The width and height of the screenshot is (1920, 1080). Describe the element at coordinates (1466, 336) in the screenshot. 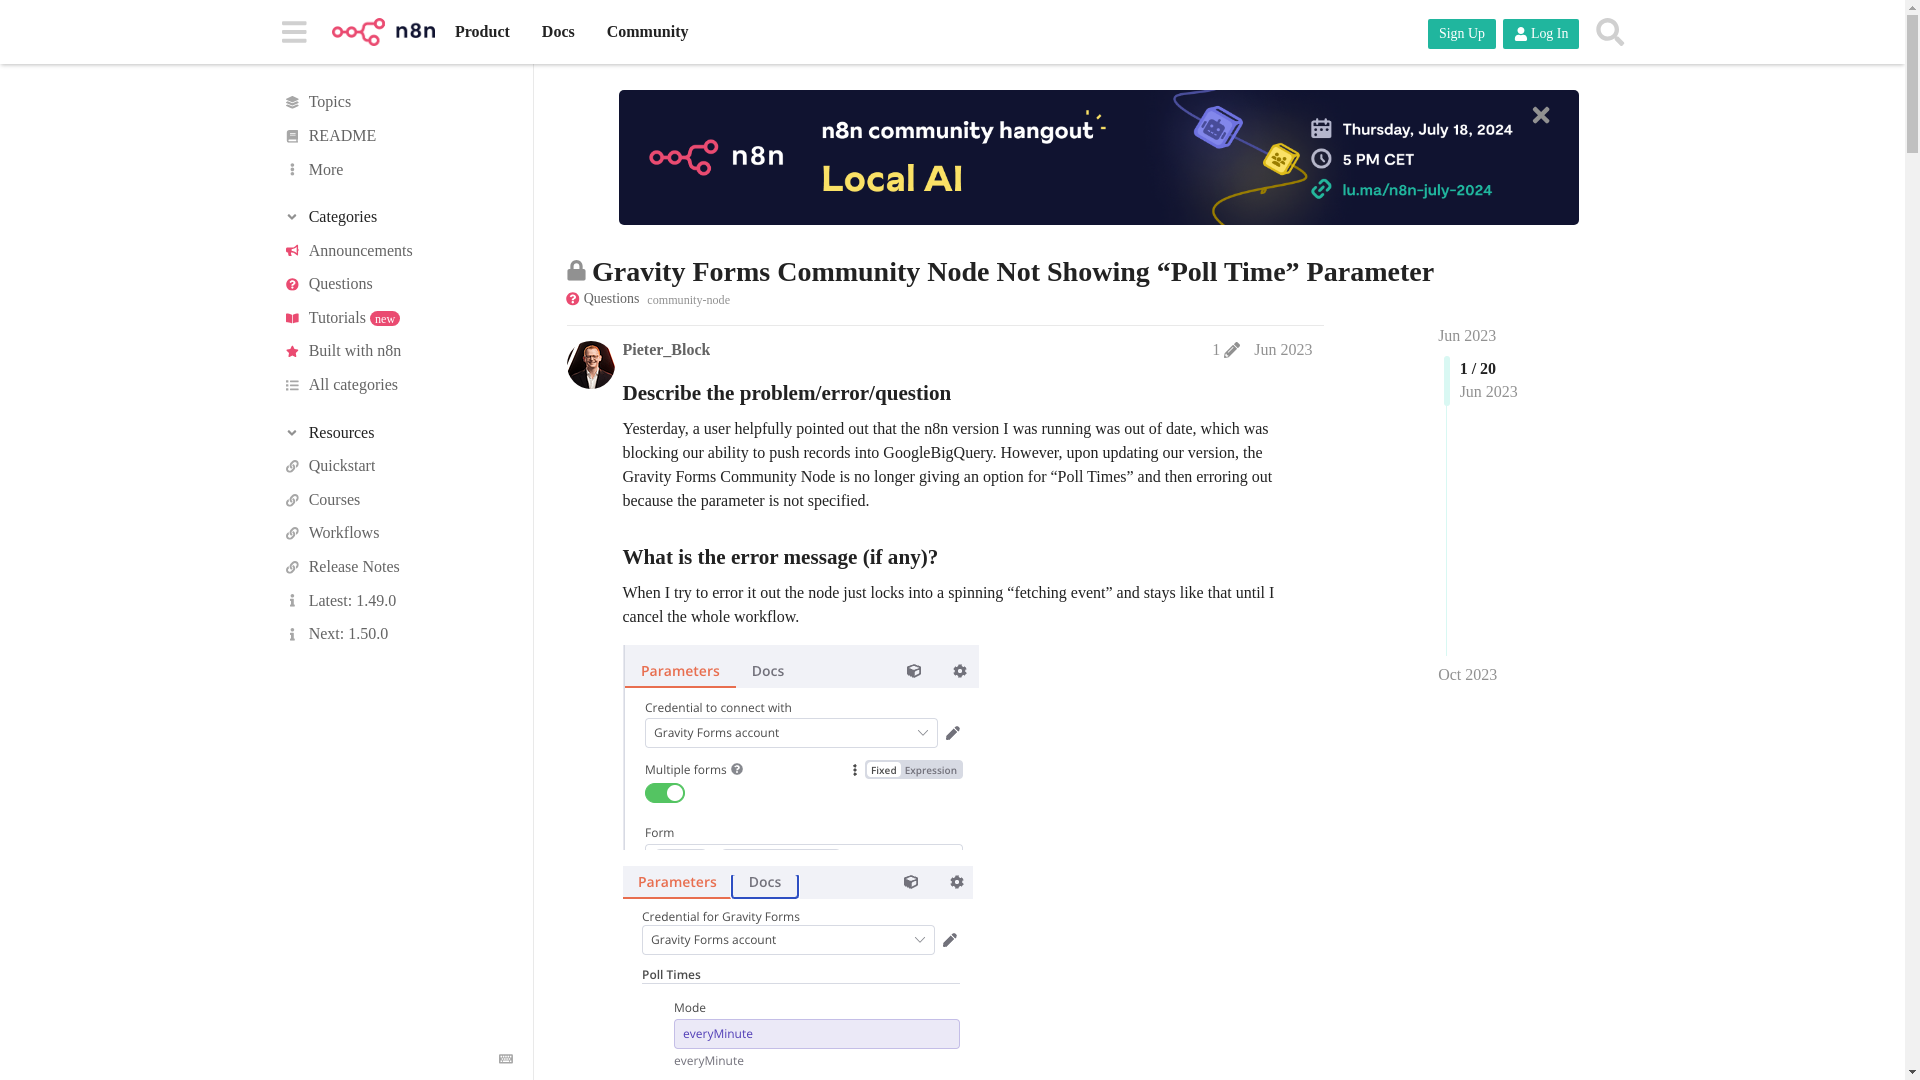

I see `Jun 2023` at that location.